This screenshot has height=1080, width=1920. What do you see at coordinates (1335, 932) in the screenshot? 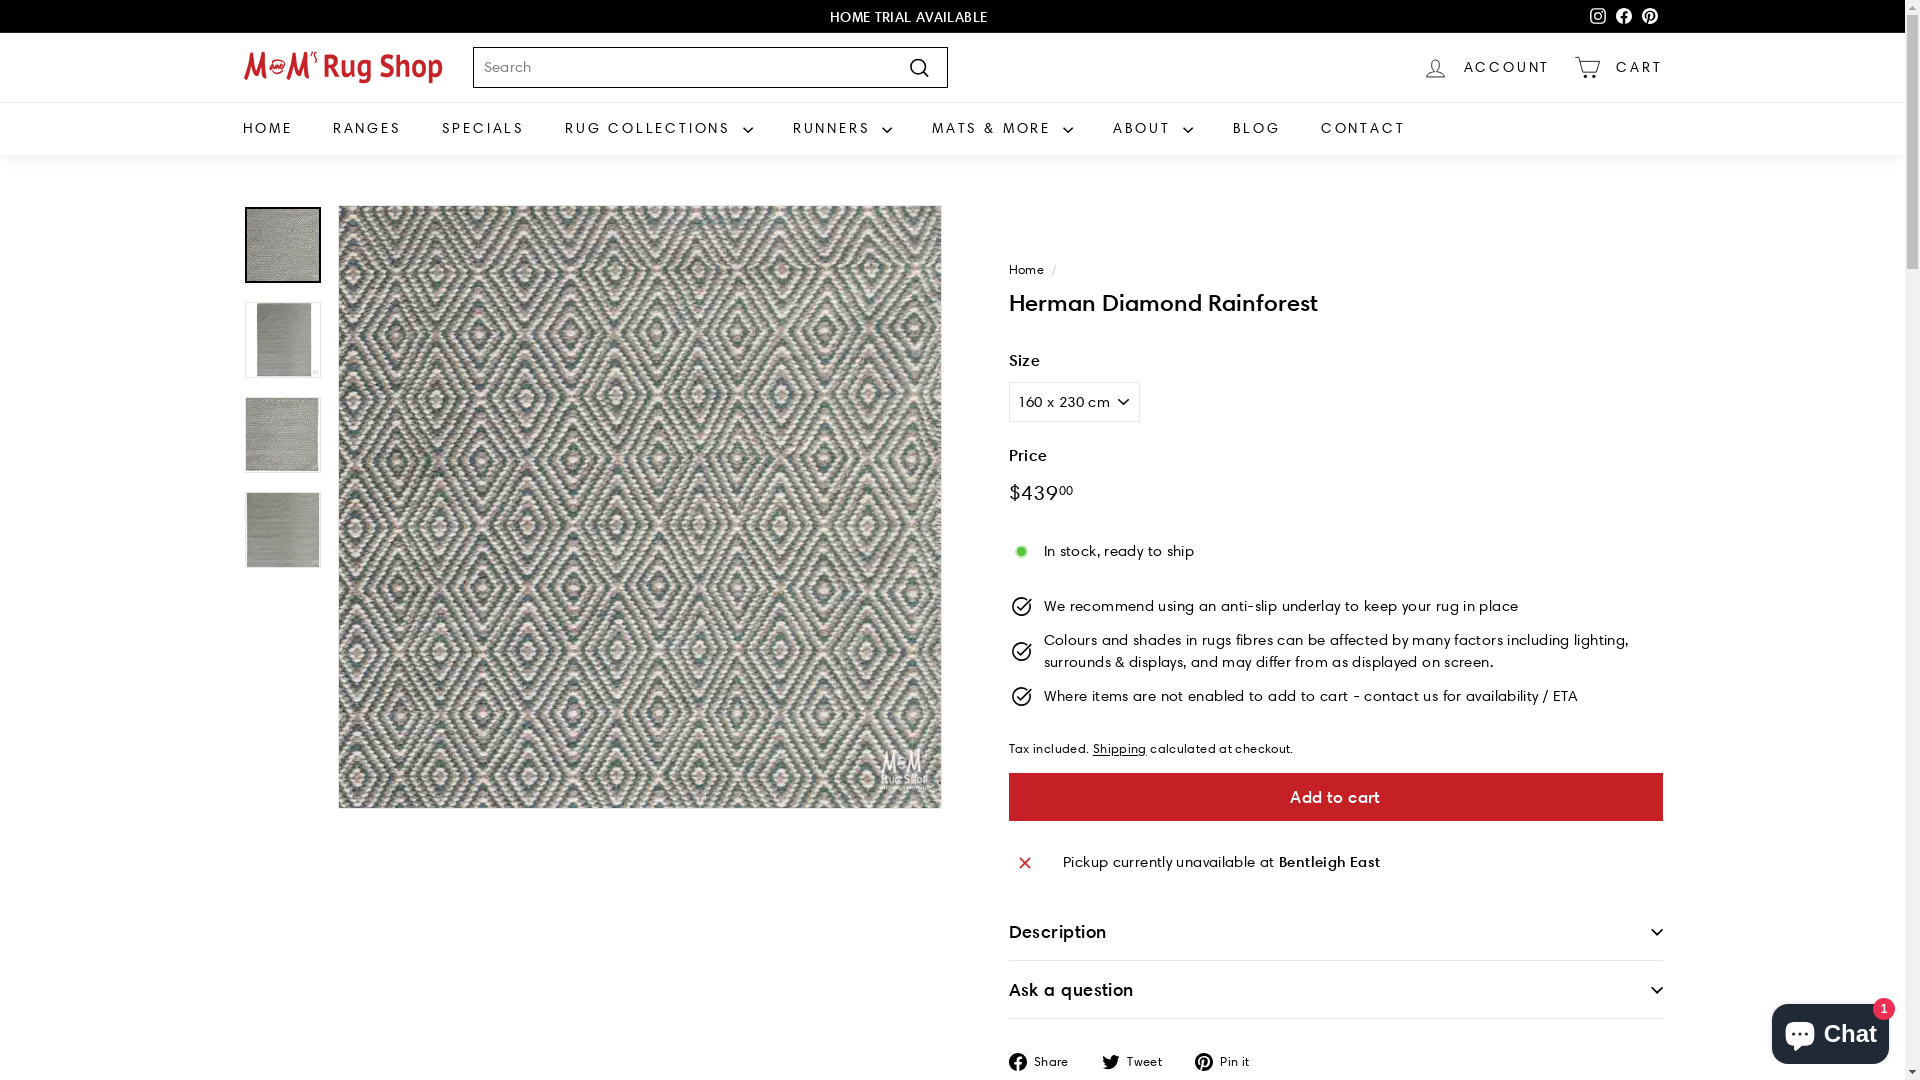
I see `Description` at bounding box center [1335, 932].